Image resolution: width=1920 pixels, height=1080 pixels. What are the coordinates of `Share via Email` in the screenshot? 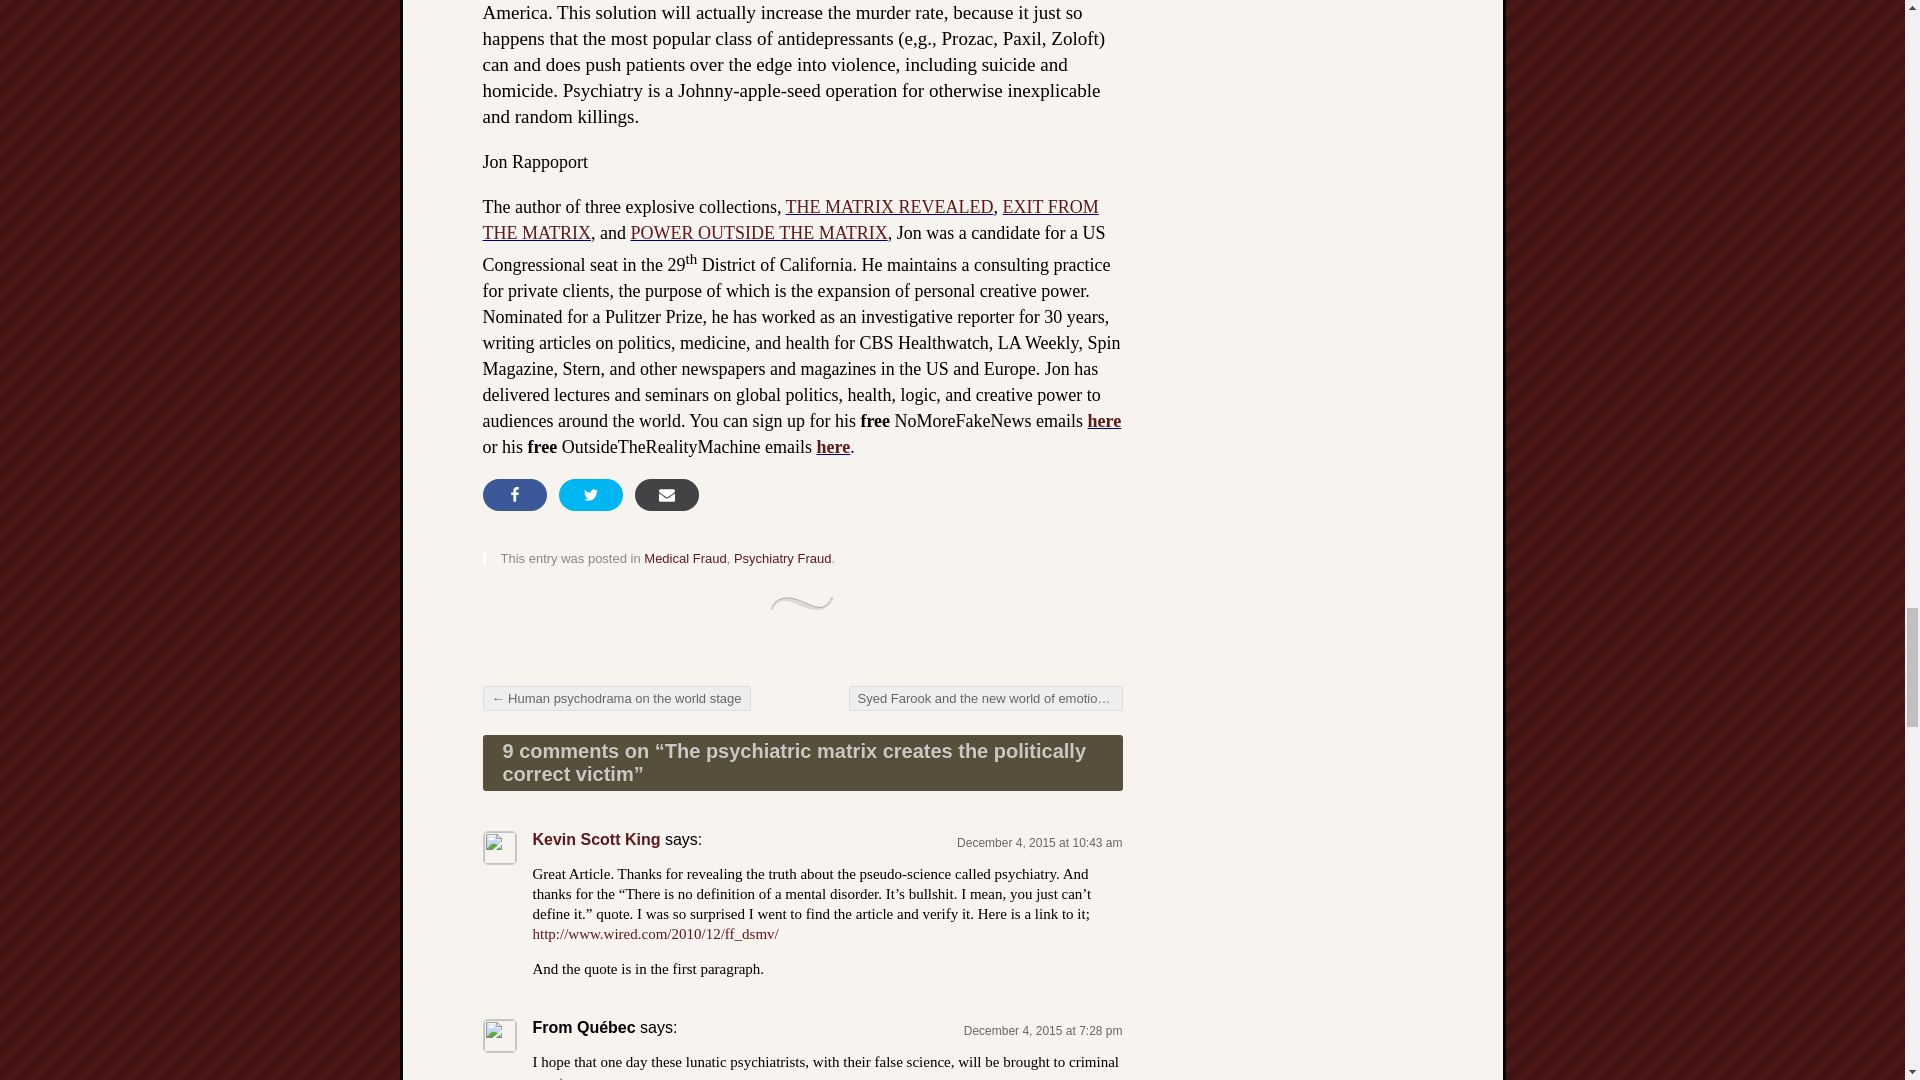 It's located at (666, 494).